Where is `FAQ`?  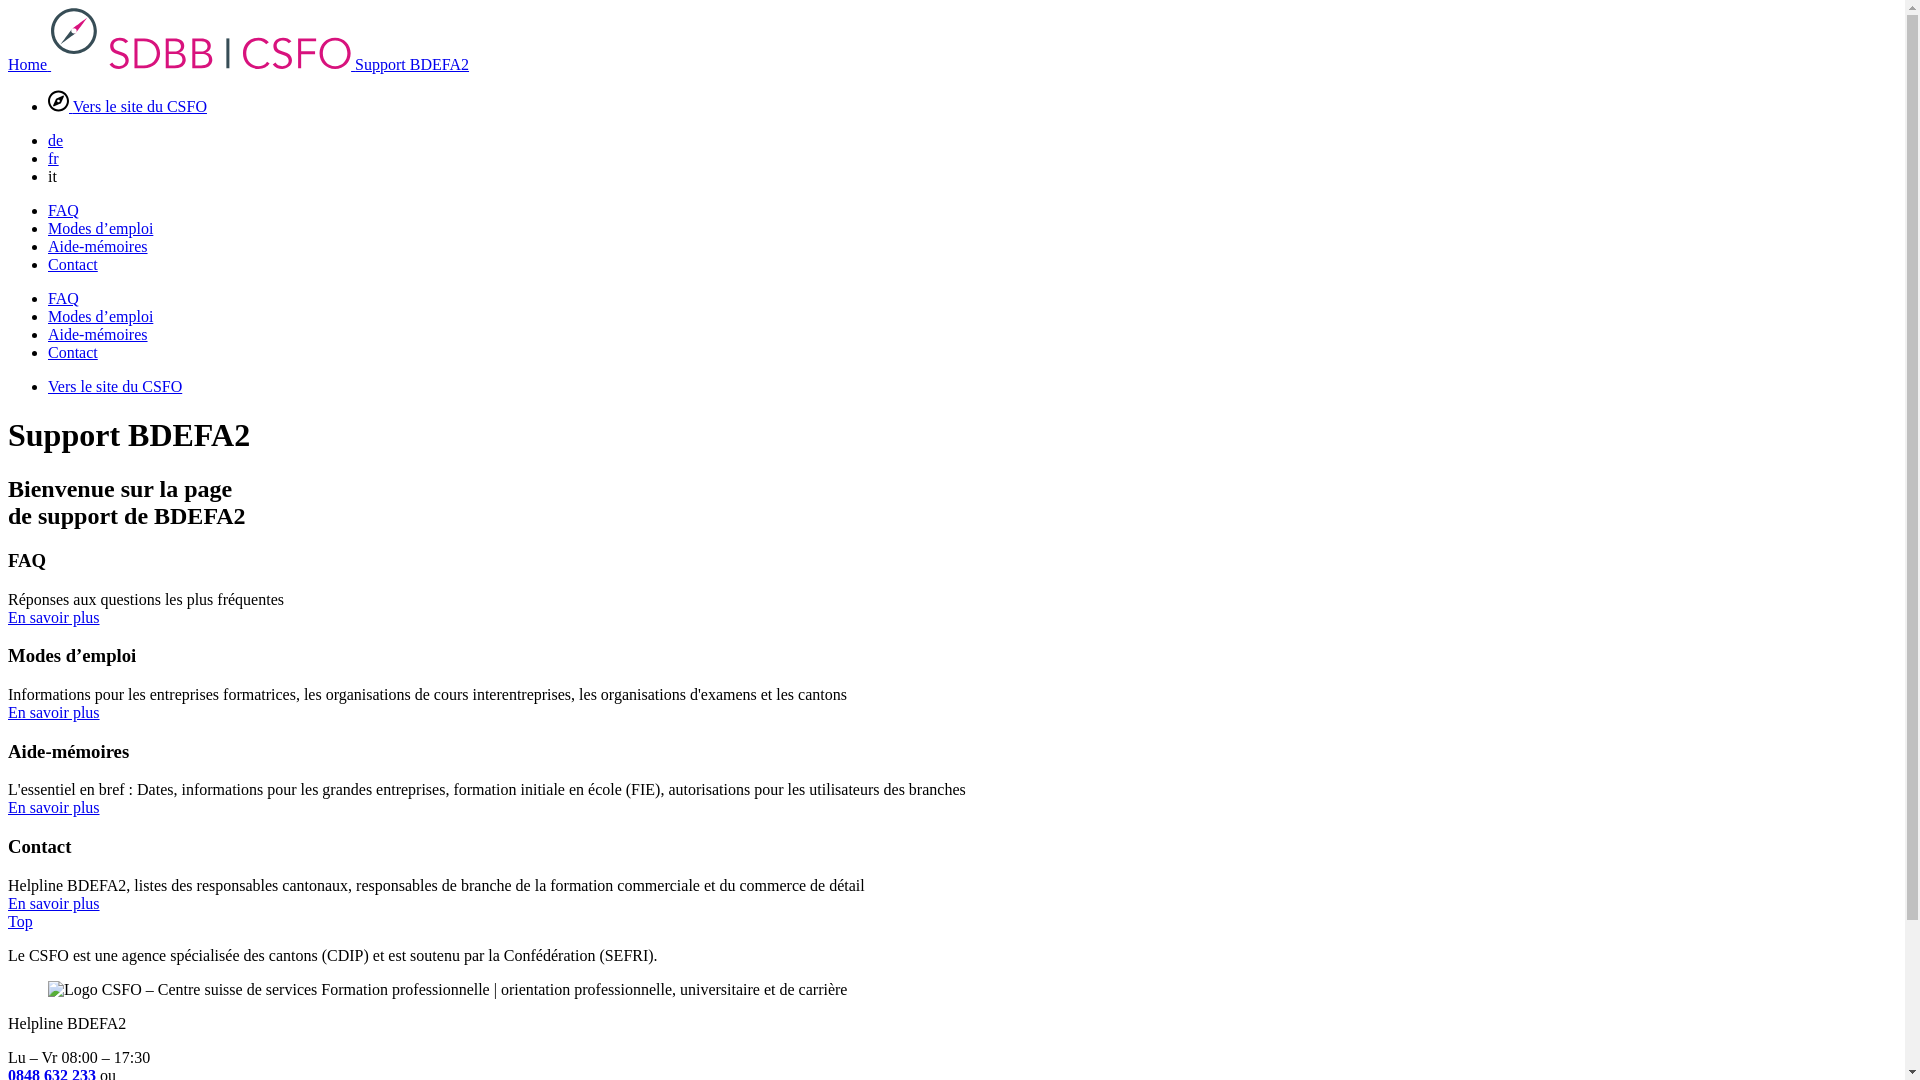 FAQ is located at coordinates (64, 210).